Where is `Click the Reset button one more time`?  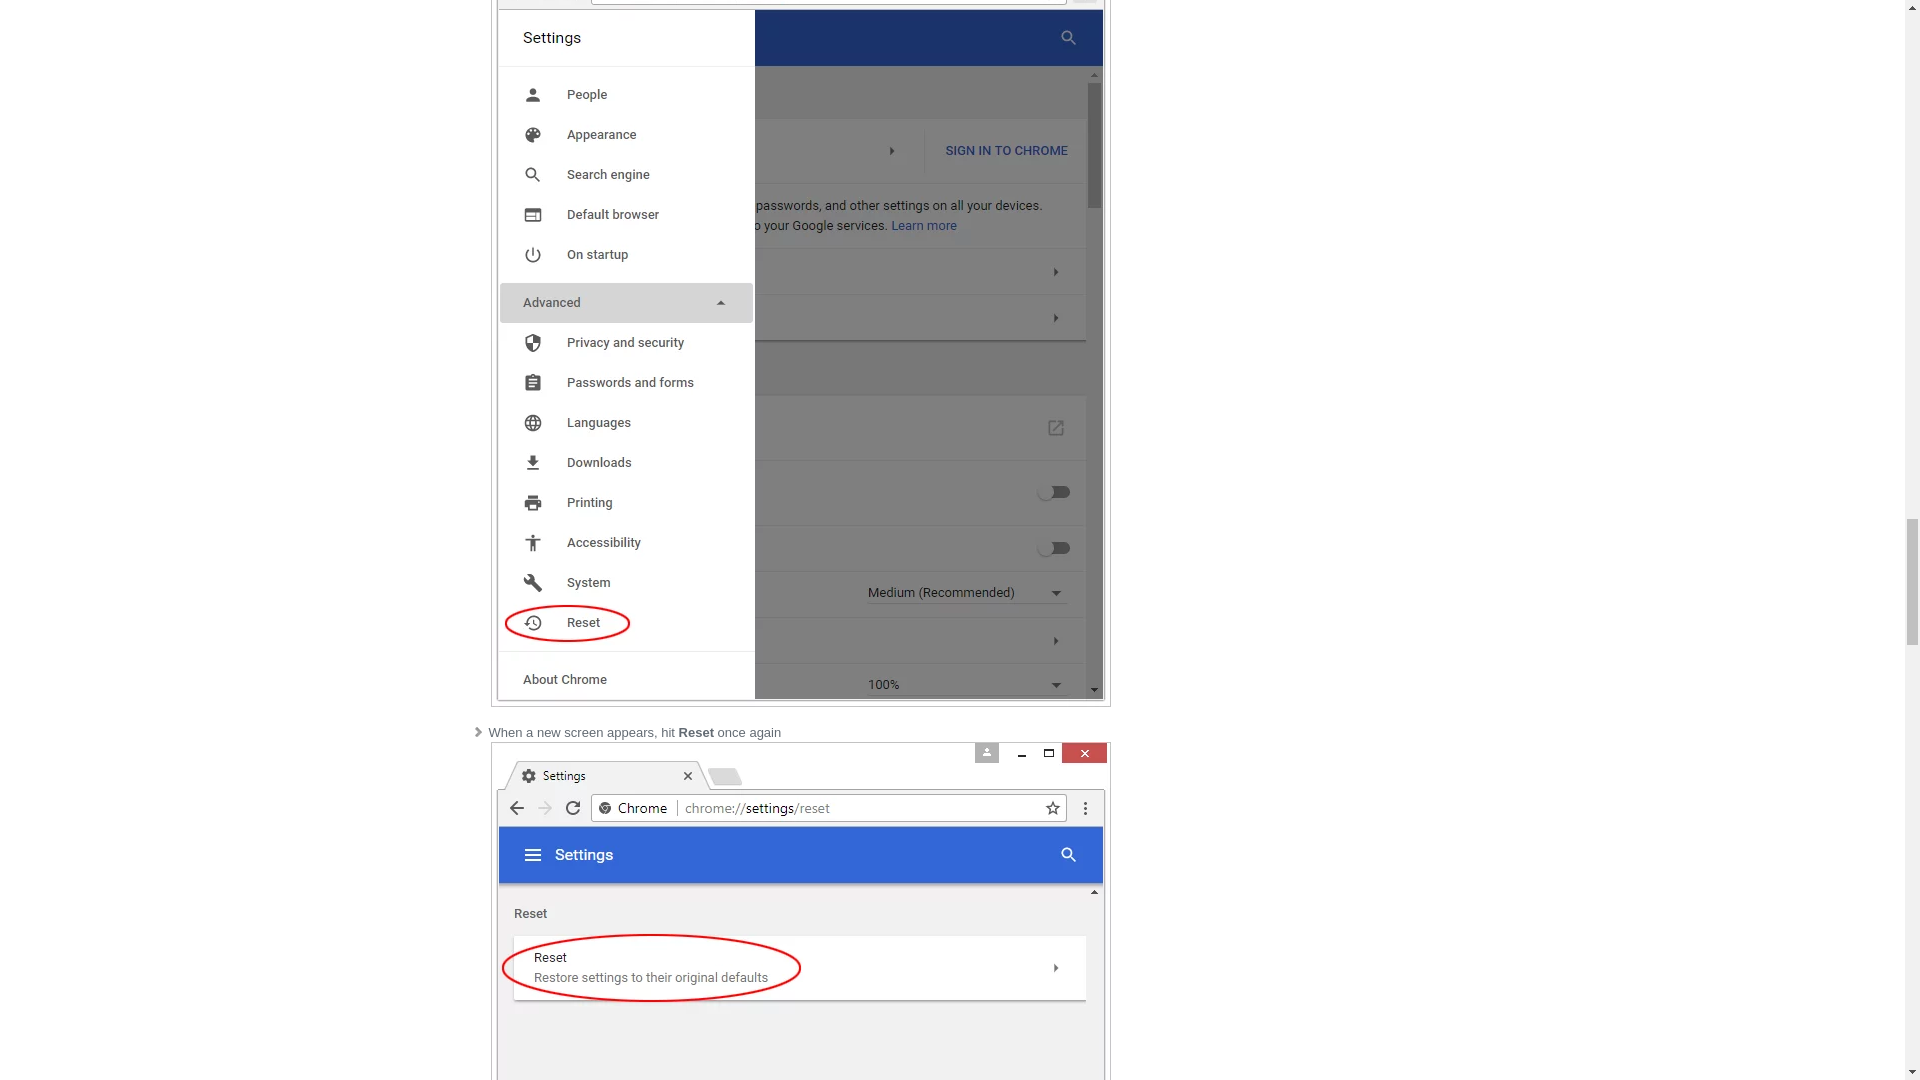 Click the Reset button one more time is located at coordinates (799, 910).